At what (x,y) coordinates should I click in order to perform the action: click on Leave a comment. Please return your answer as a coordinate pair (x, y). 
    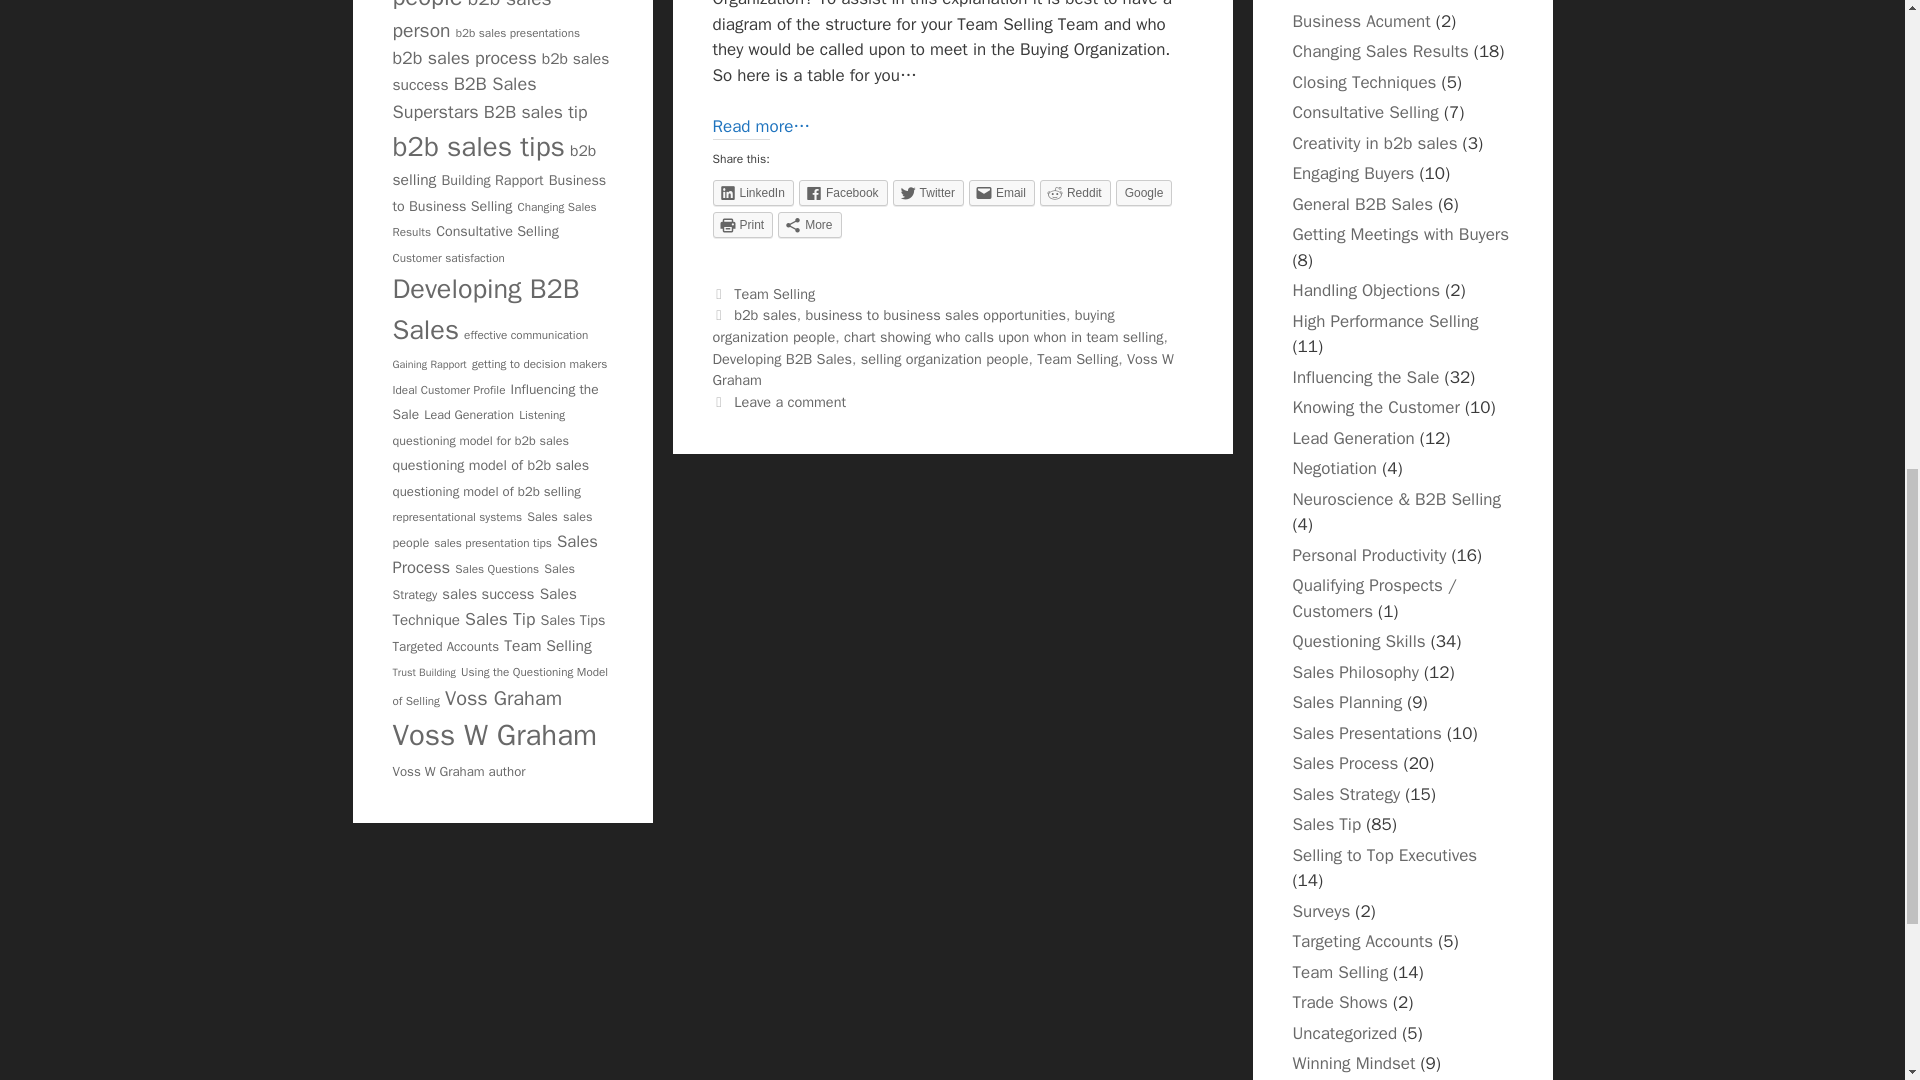
    Looking at the image, I should click on (790, 402).